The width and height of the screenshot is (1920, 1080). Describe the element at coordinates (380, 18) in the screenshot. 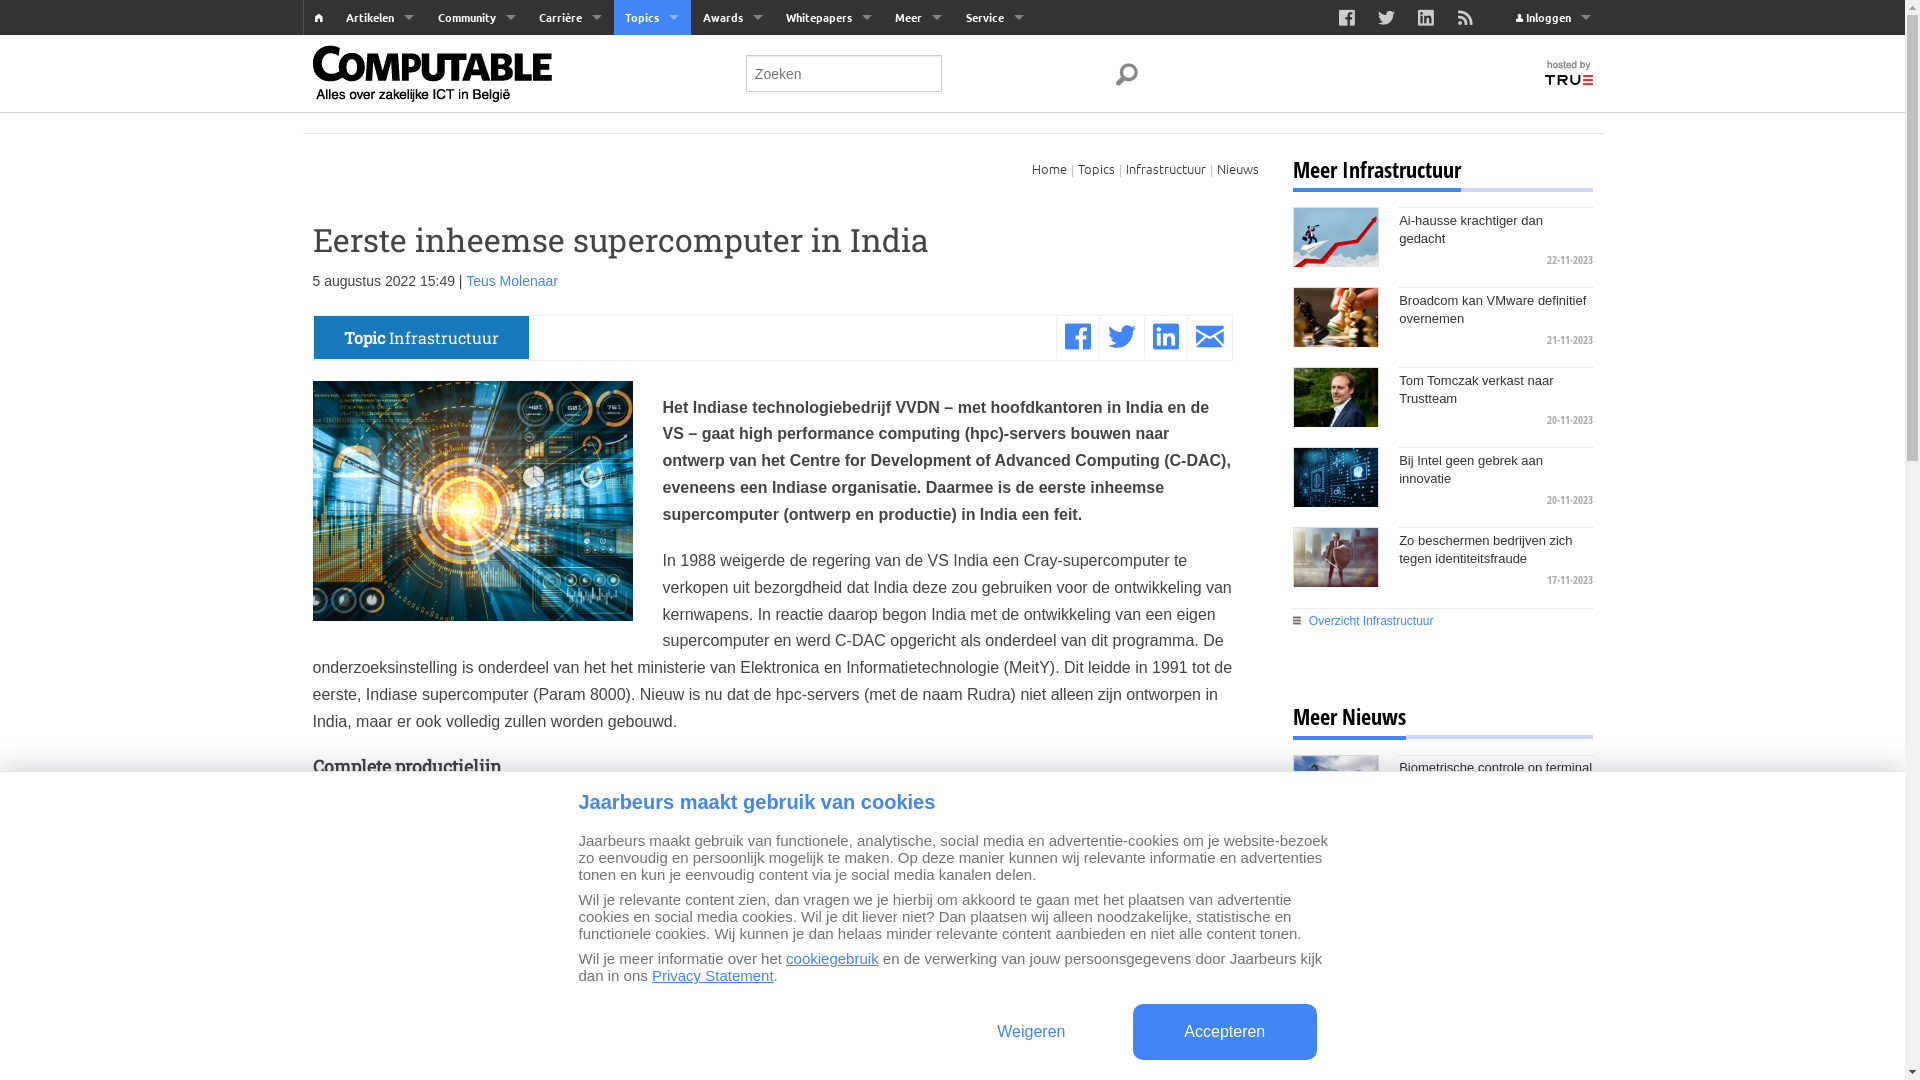

I see `Artikelen` at that location.